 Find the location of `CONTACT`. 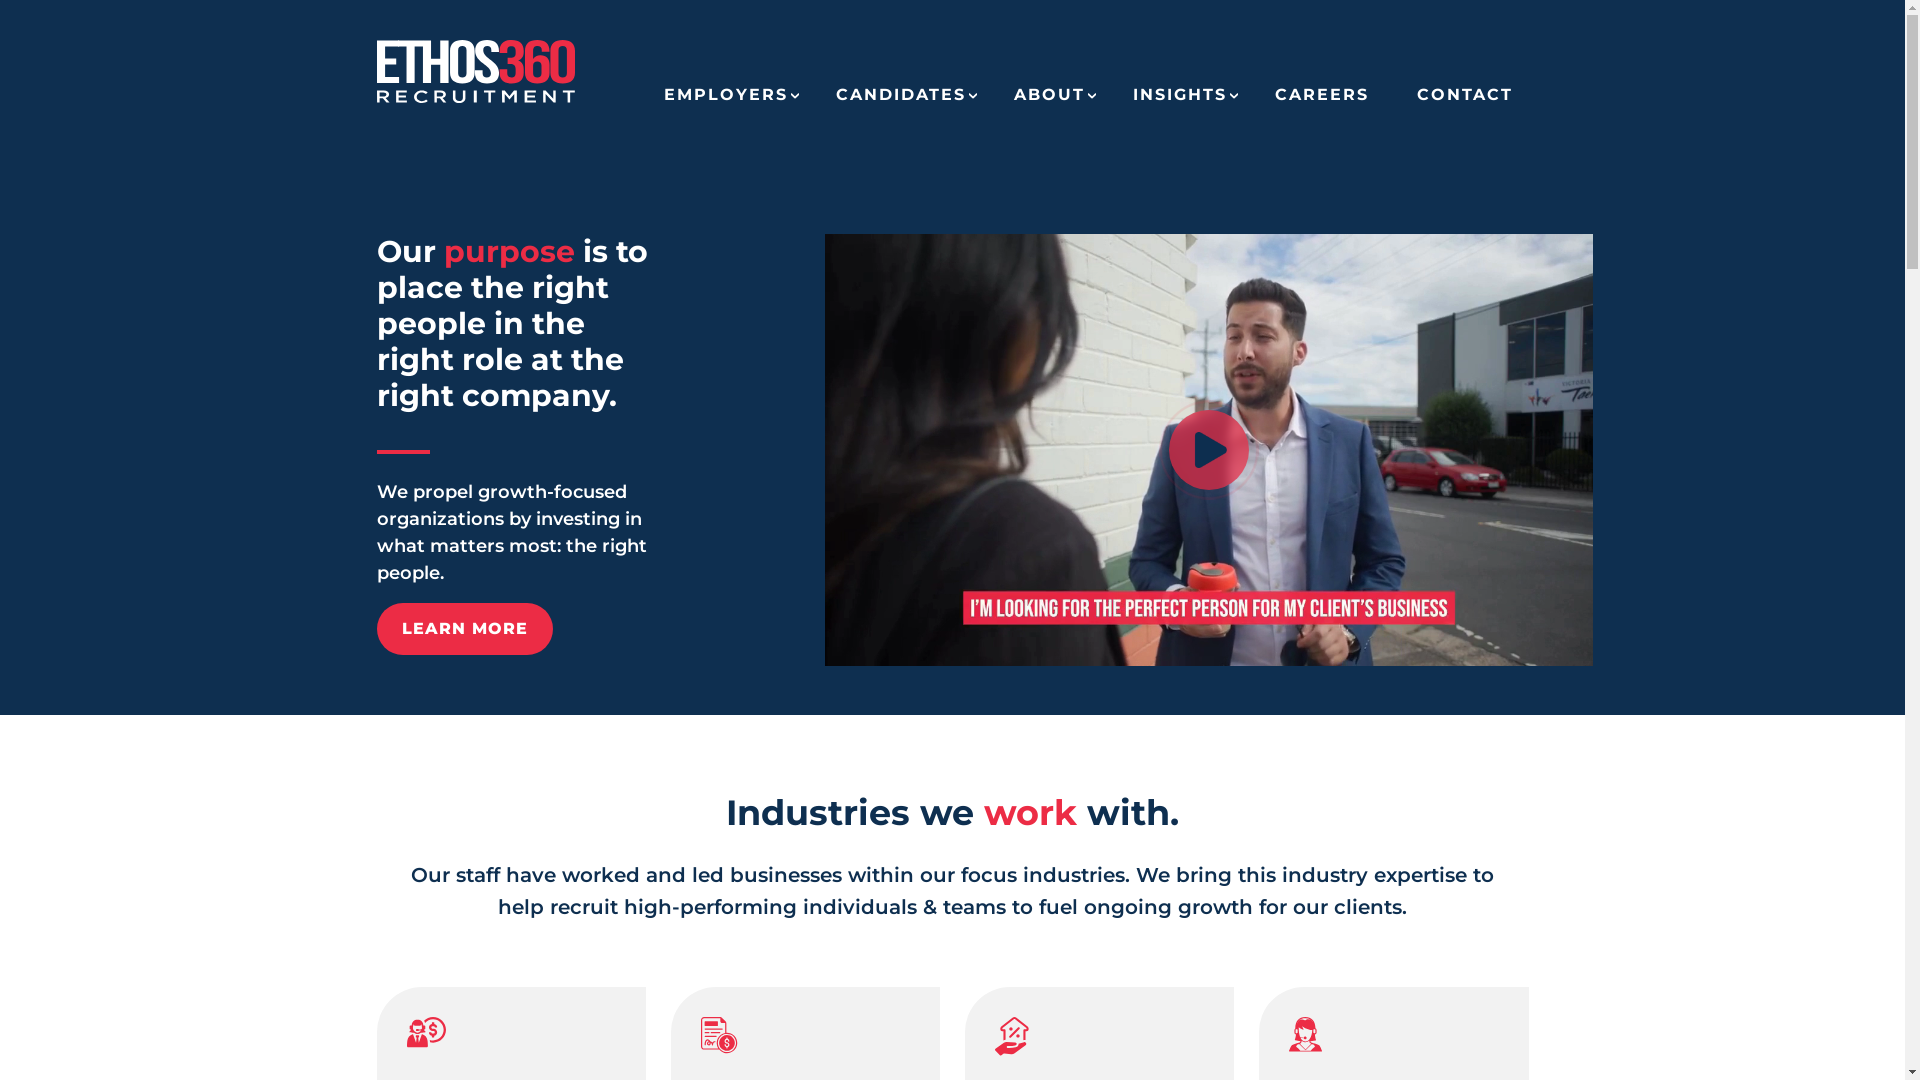

CONTACT is located at coordinates (1464, 102).